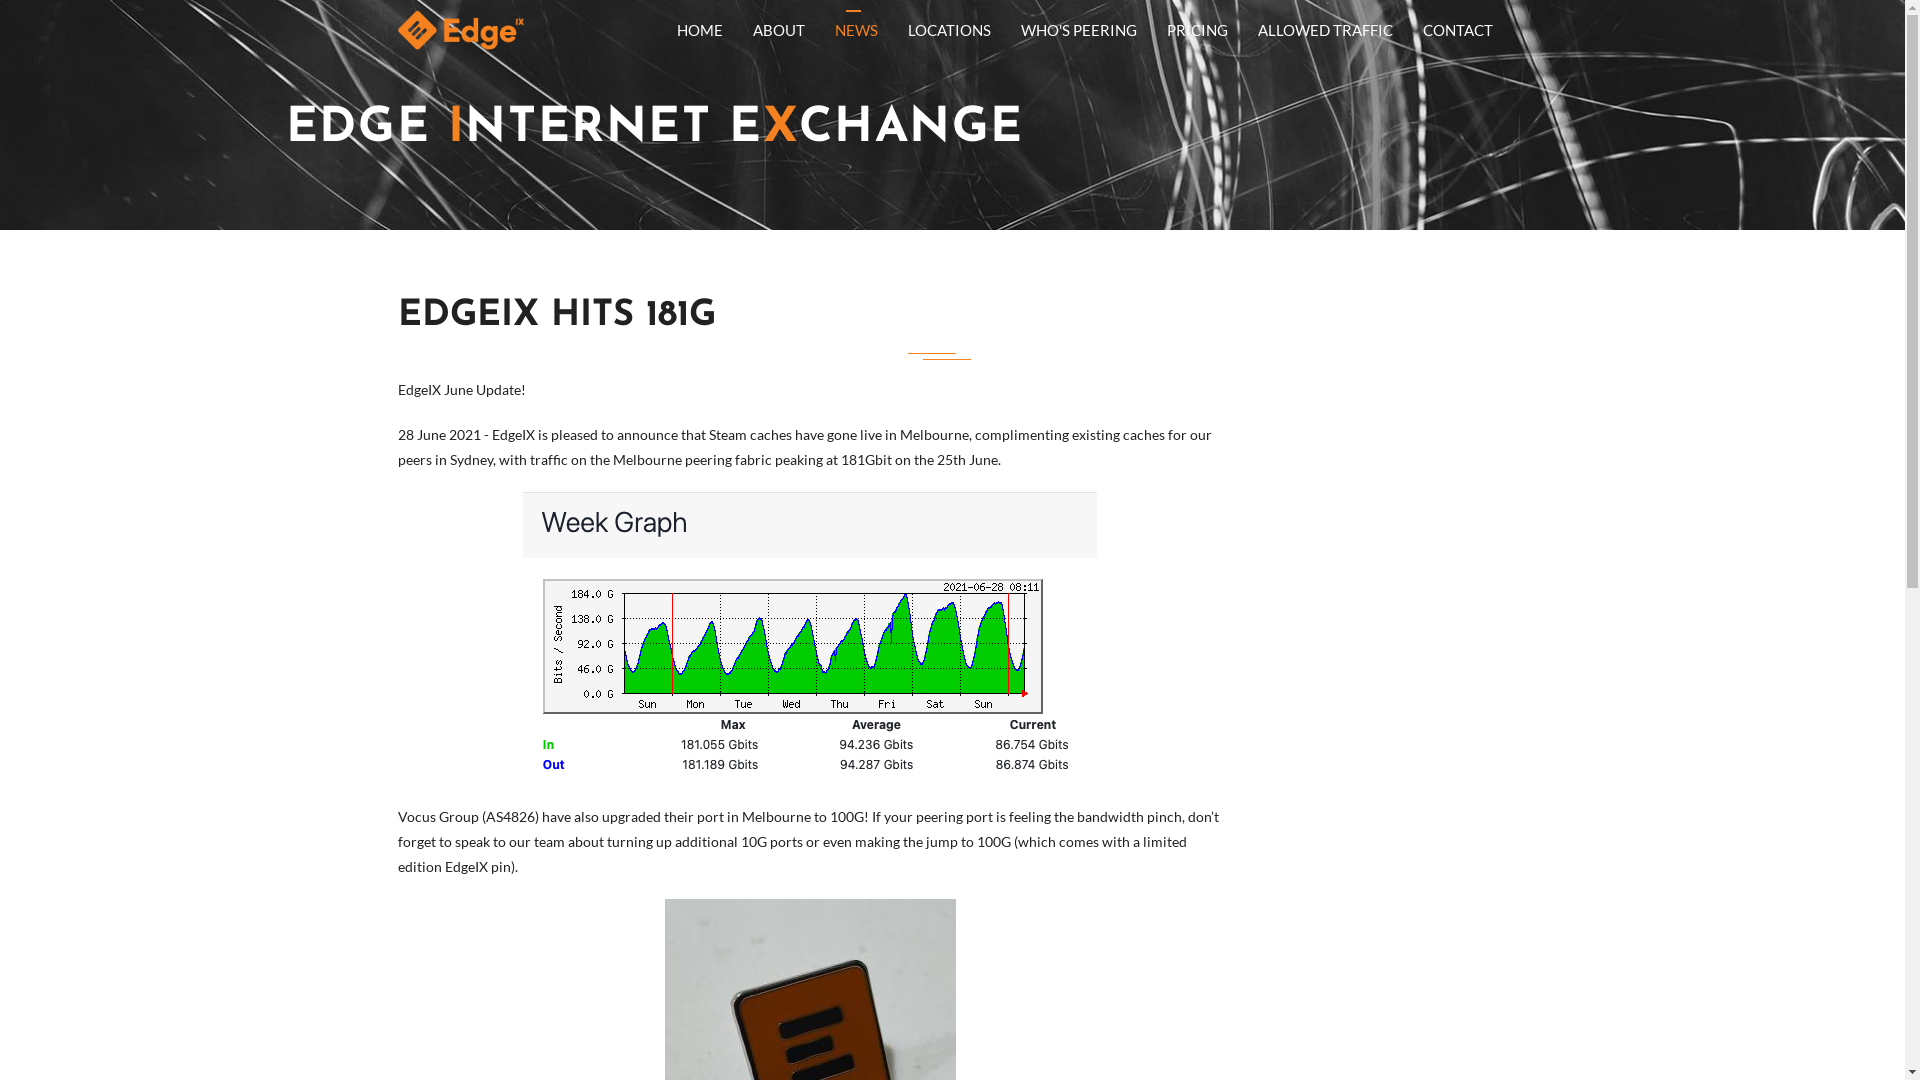 The image size is (1920, 1080). What do you see at coordinates (1458, 30) in the screenshot?
I see `CONTACT` at bounding box center [1458, 30].